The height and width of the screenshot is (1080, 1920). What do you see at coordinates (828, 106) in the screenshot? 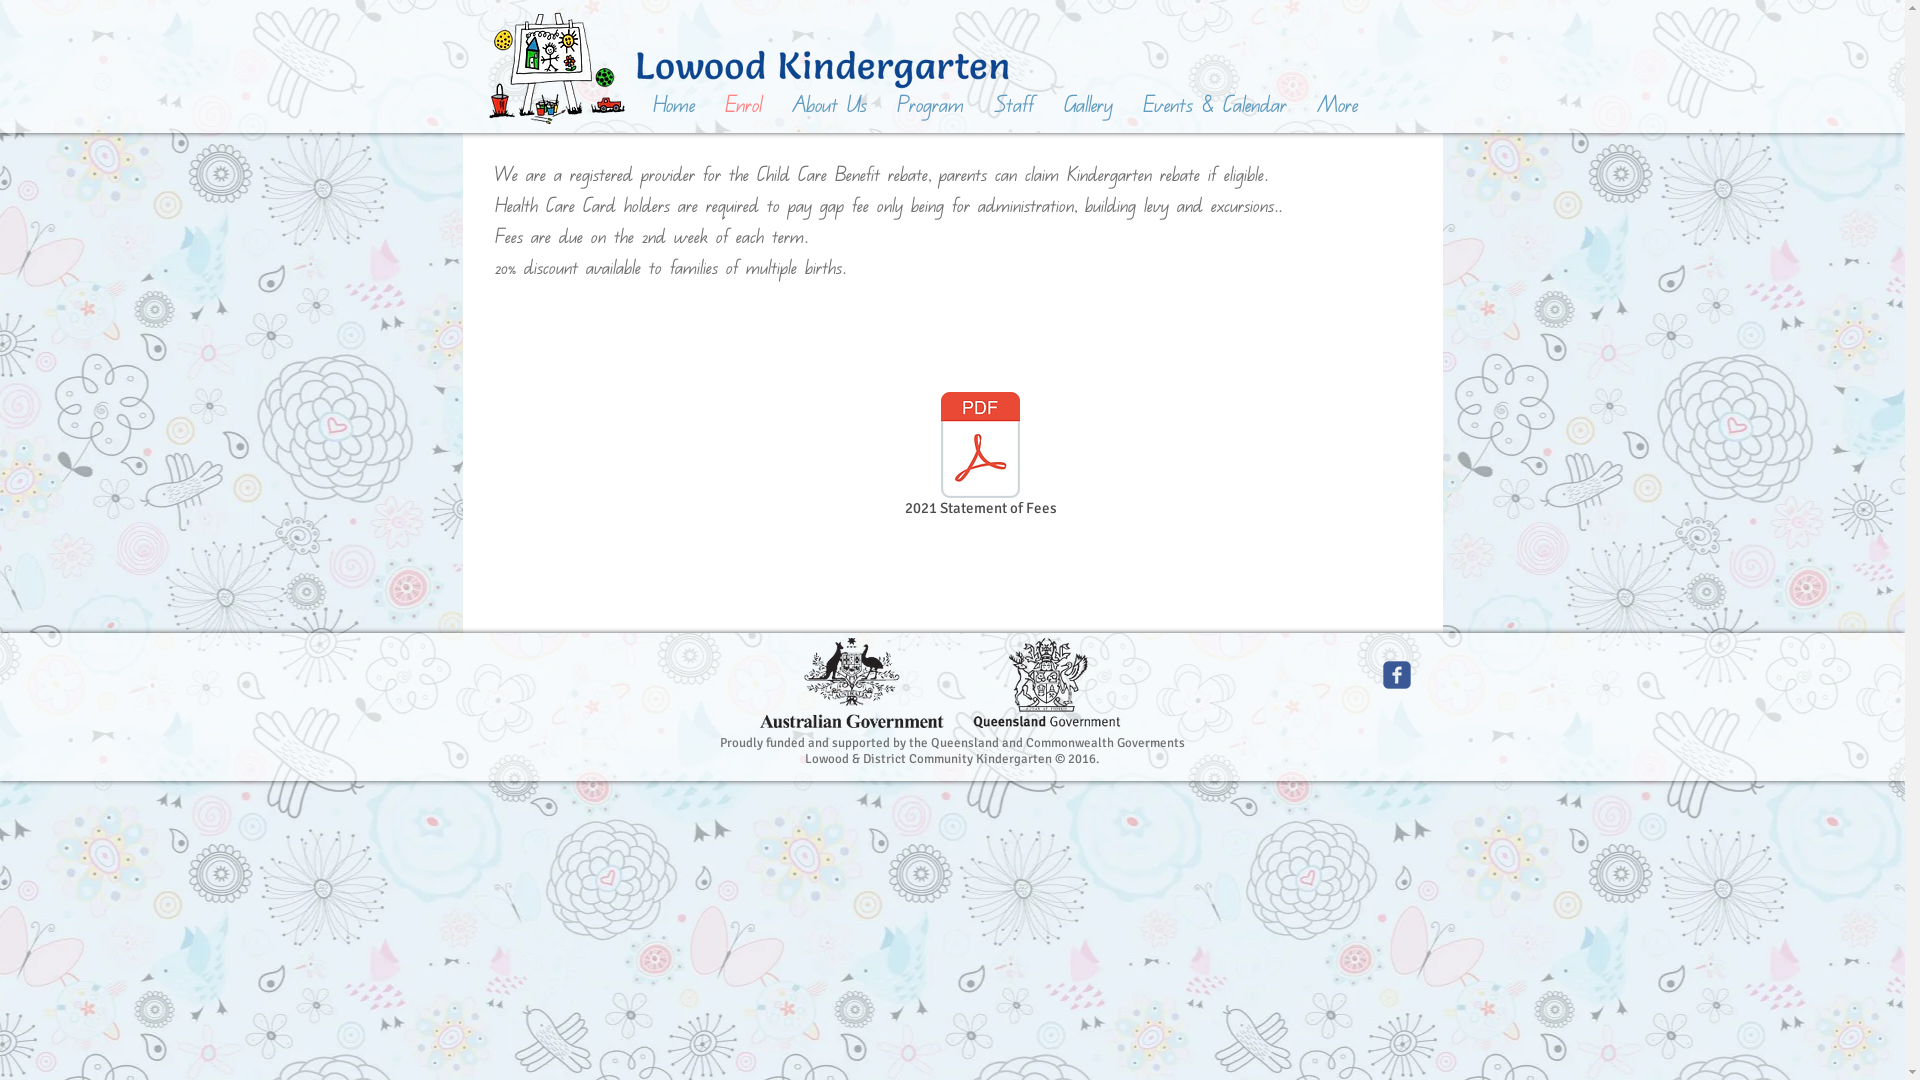
I see `About Us` at bounding box center [828, 106].